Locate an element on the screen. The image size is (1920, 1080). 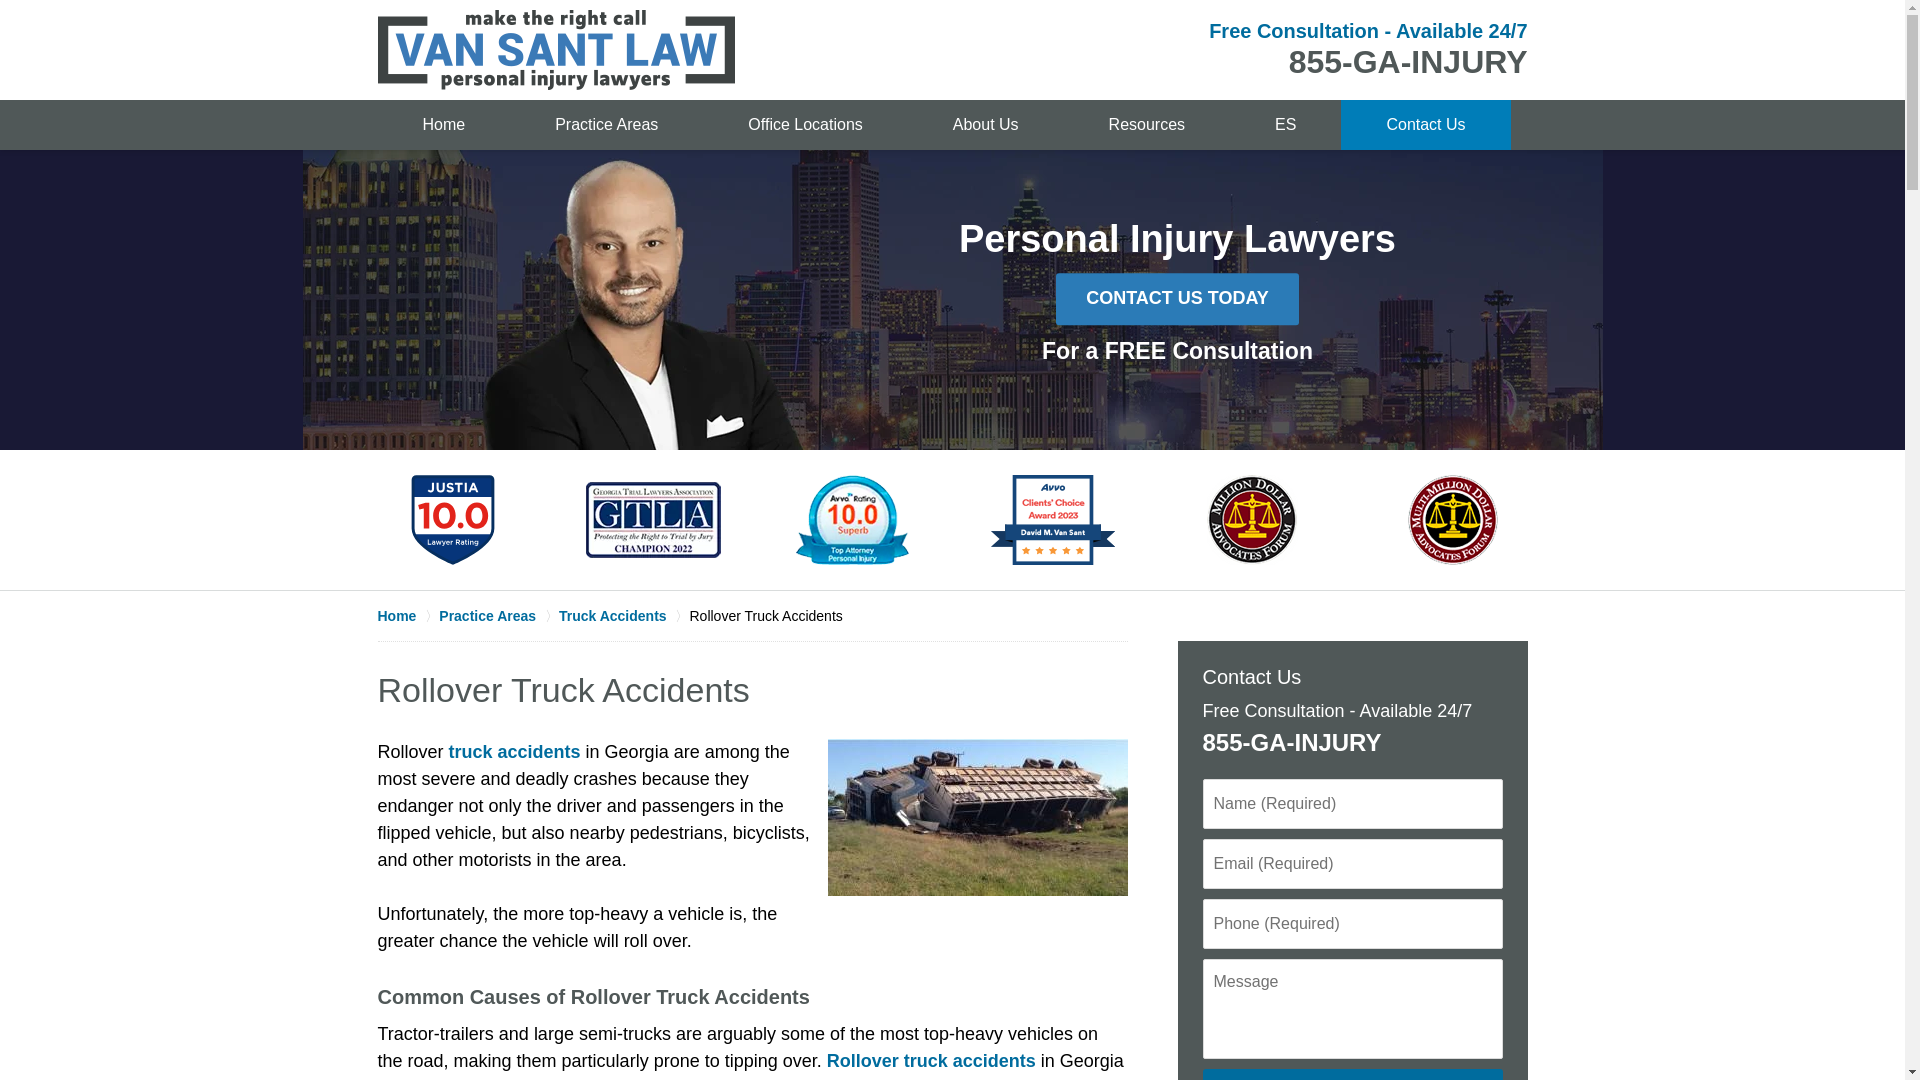
ES is located at coordinates (1285, 125).